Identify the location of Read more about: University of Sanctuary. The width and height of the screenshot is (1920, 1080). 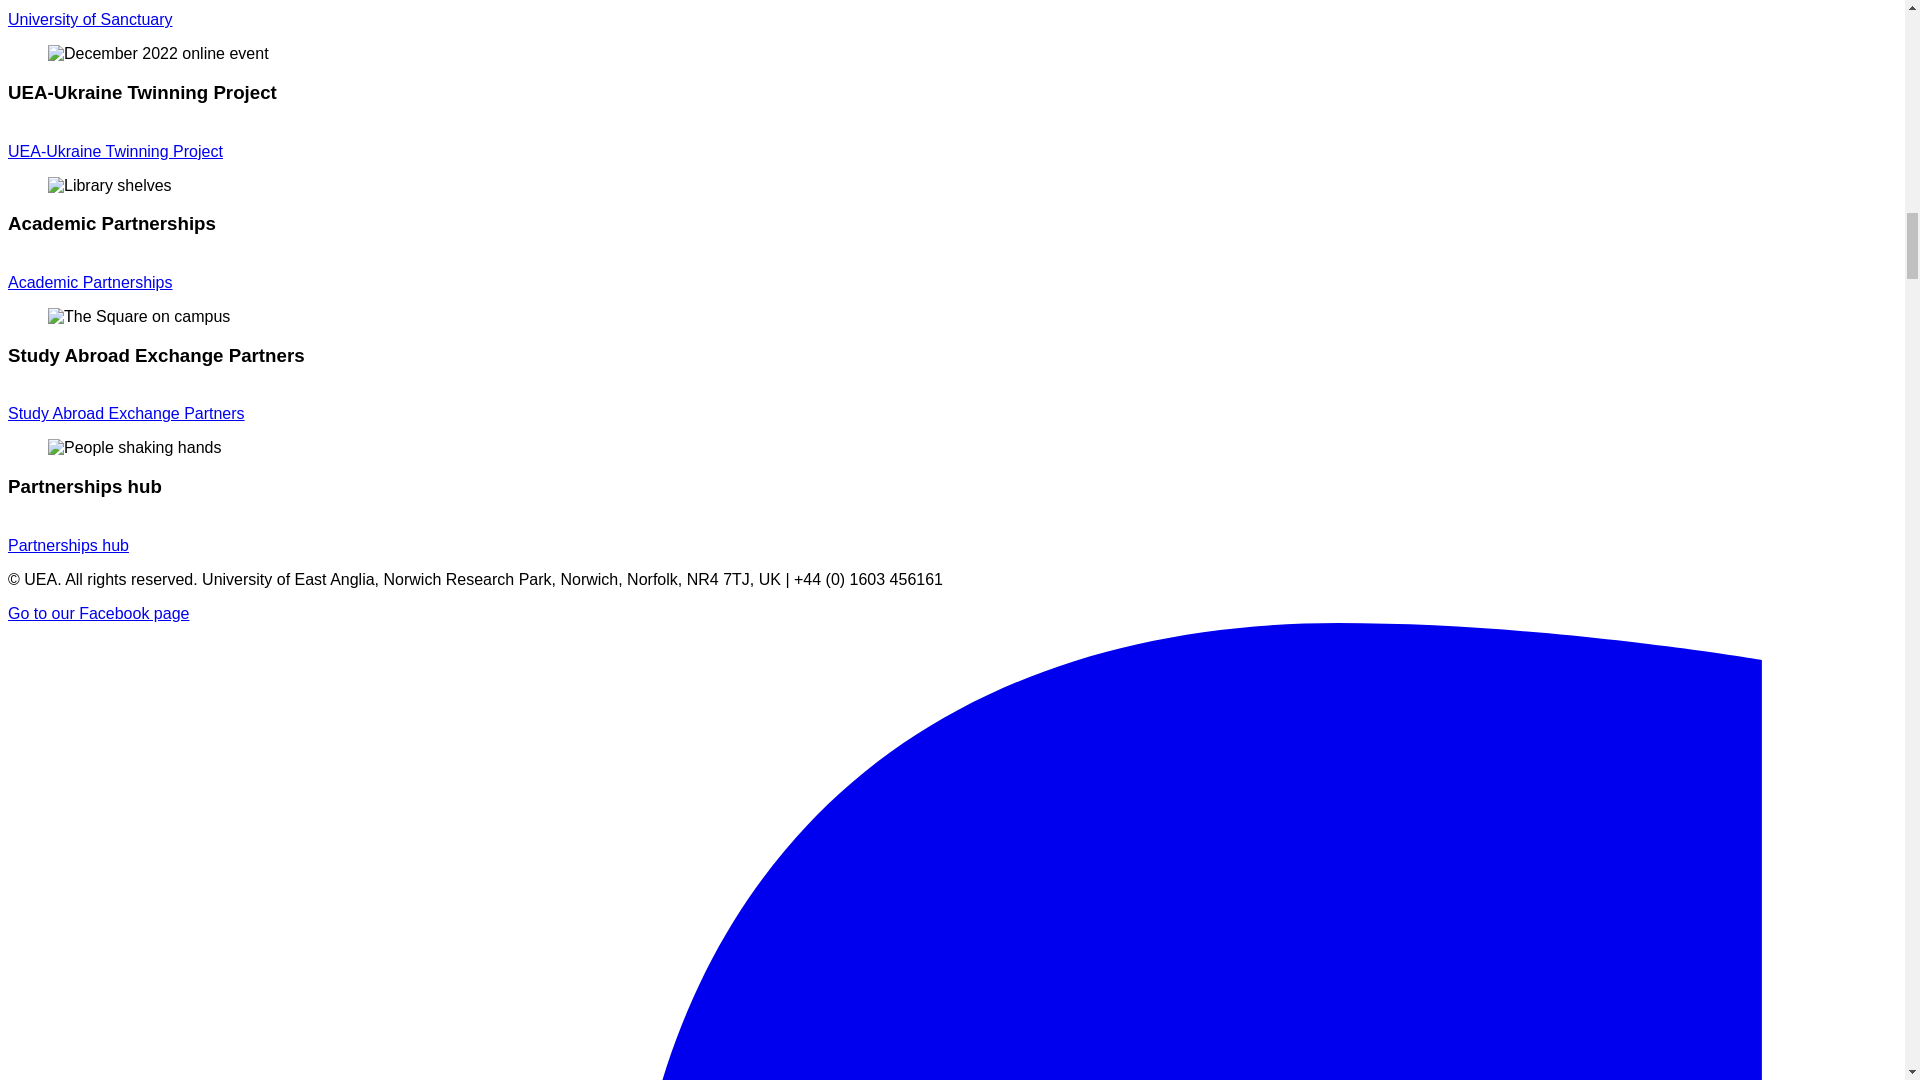
(90, 19).